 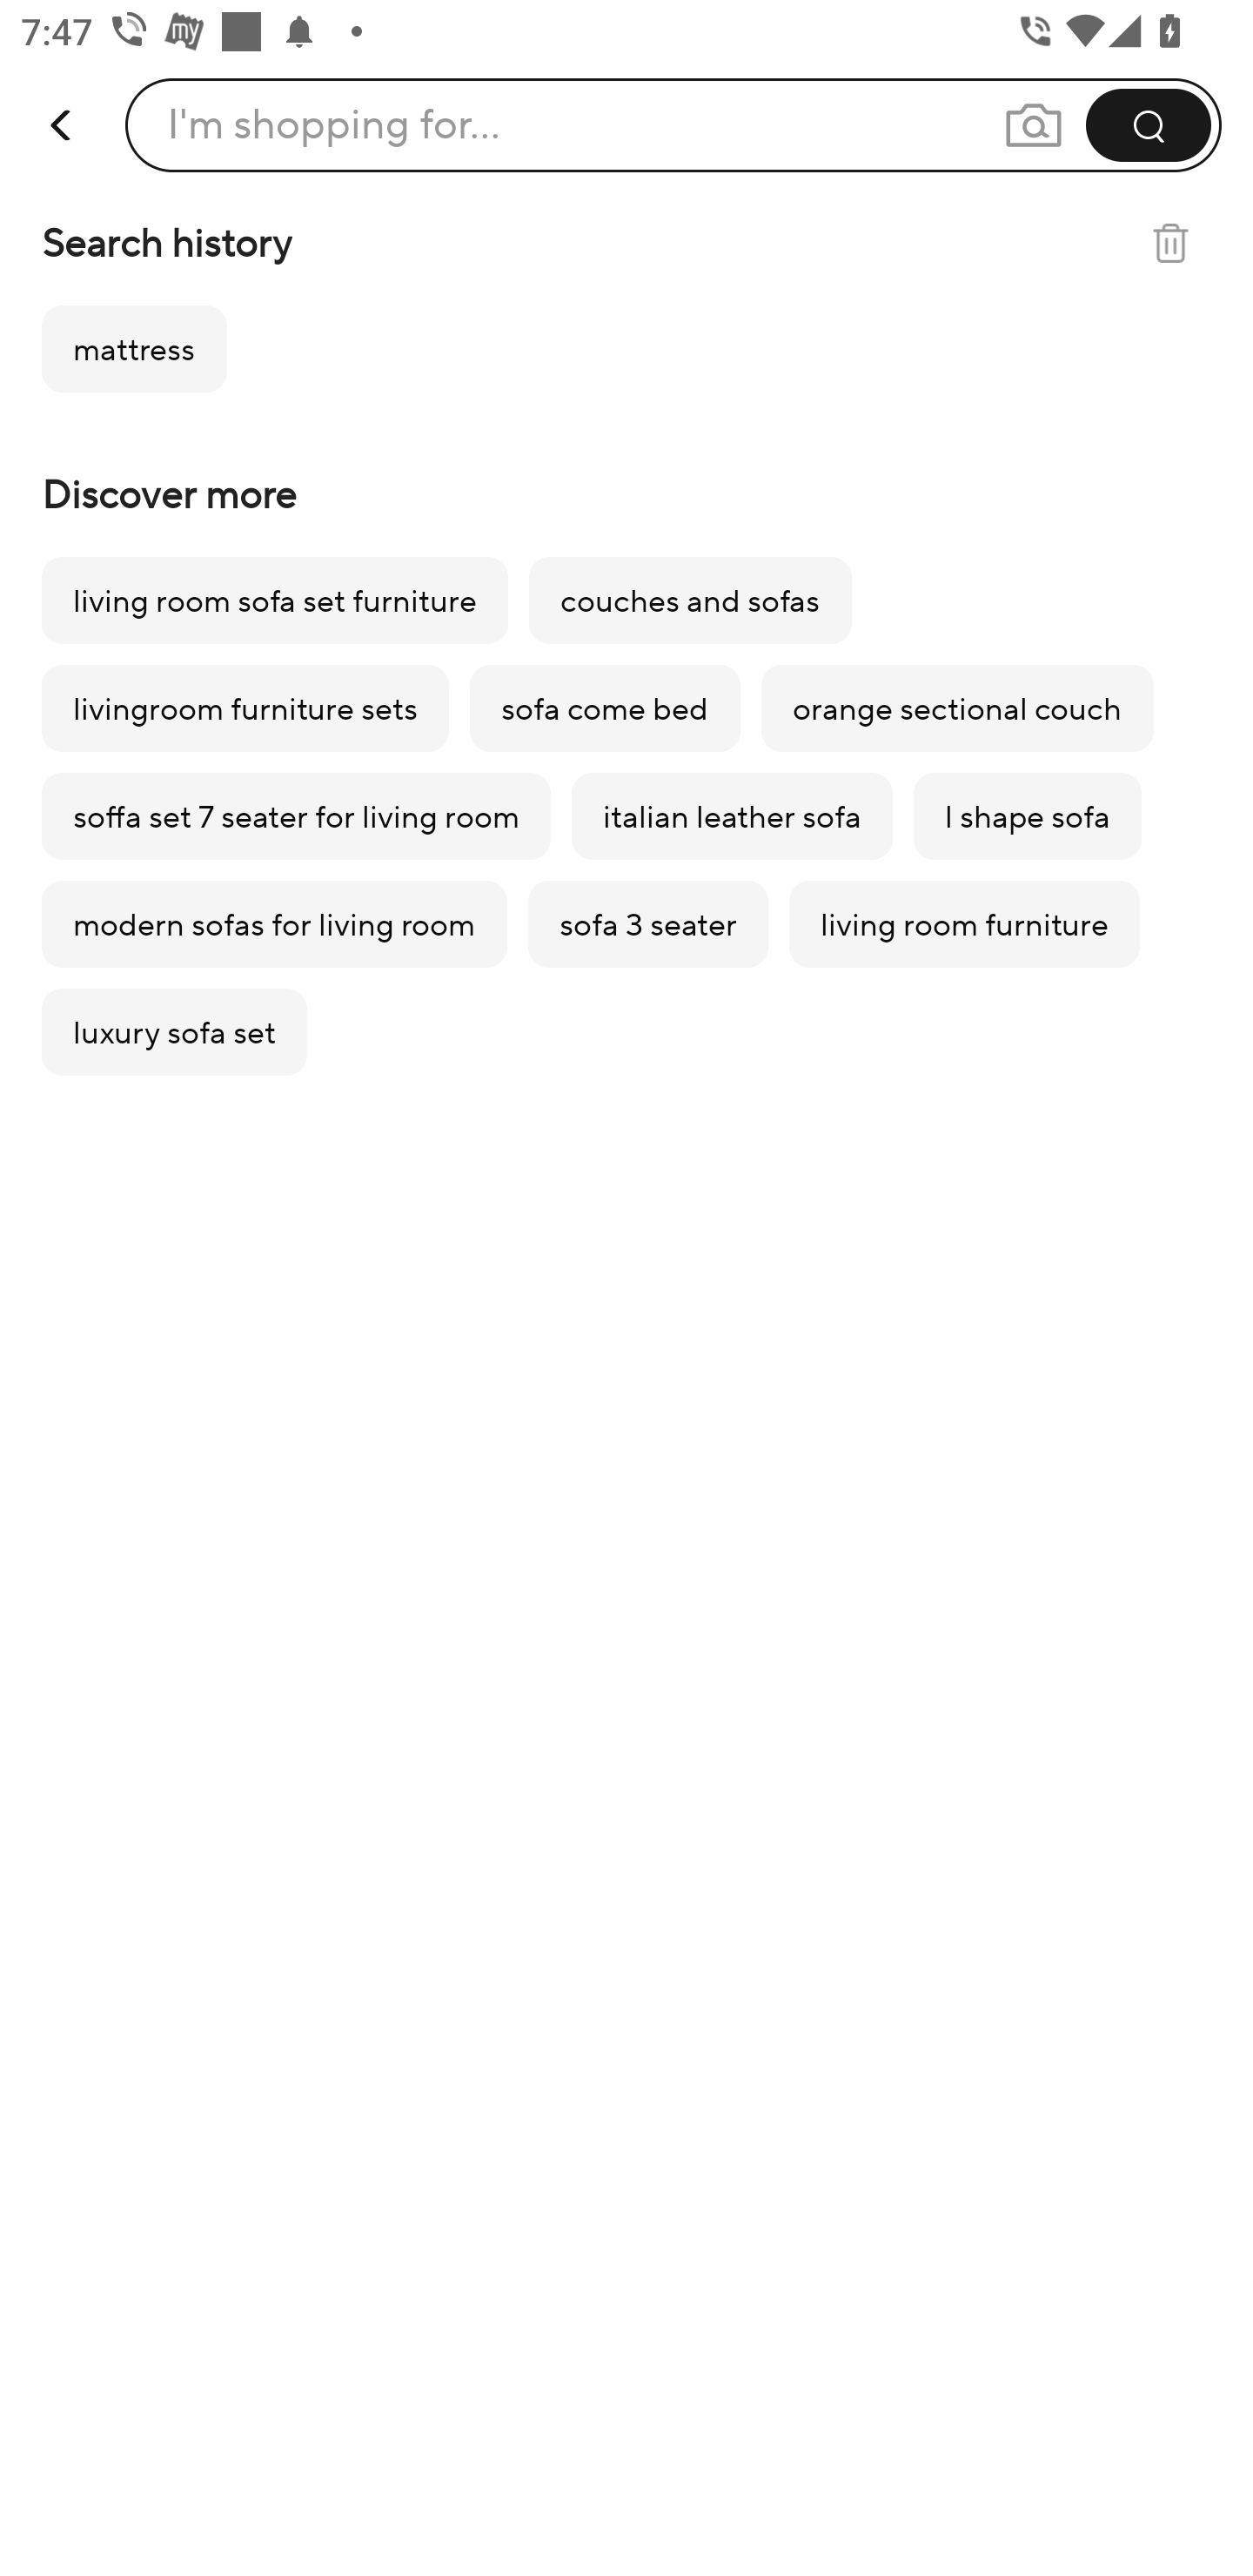 I want to click on luxury sofa set, so click(x=174, y=1032).